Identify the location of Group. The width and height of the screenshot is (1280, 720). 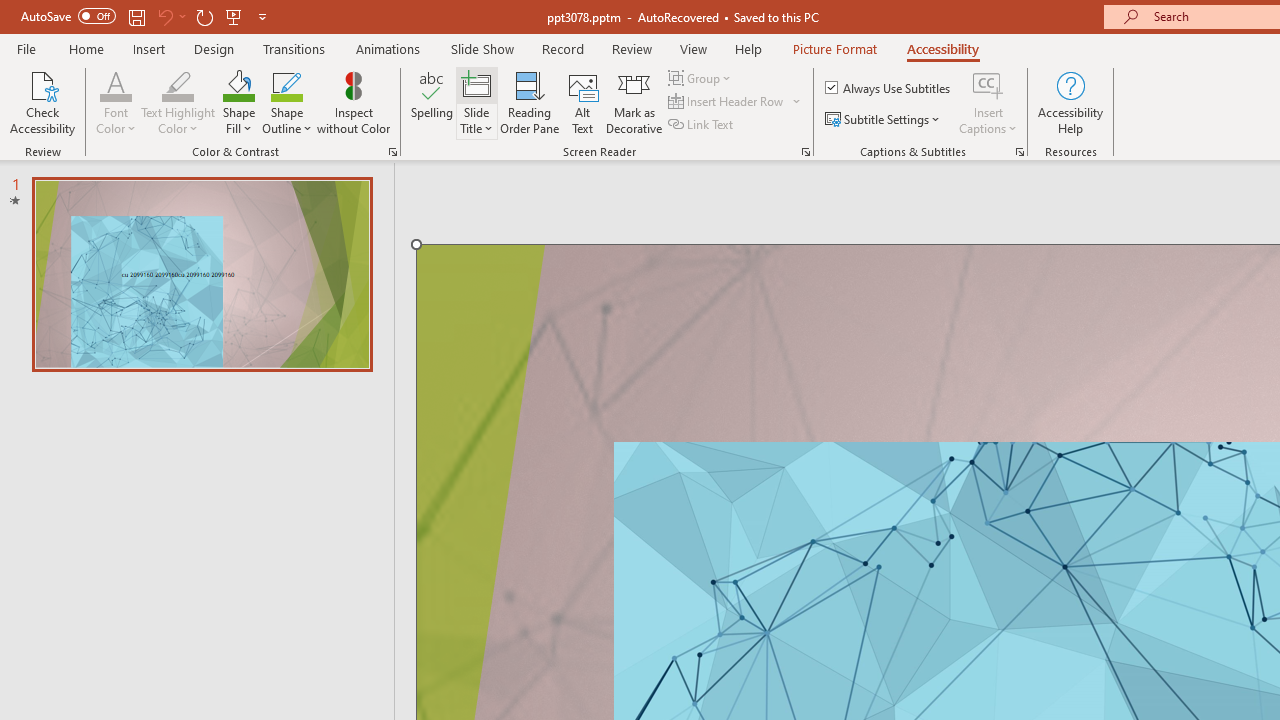
(702, 78).